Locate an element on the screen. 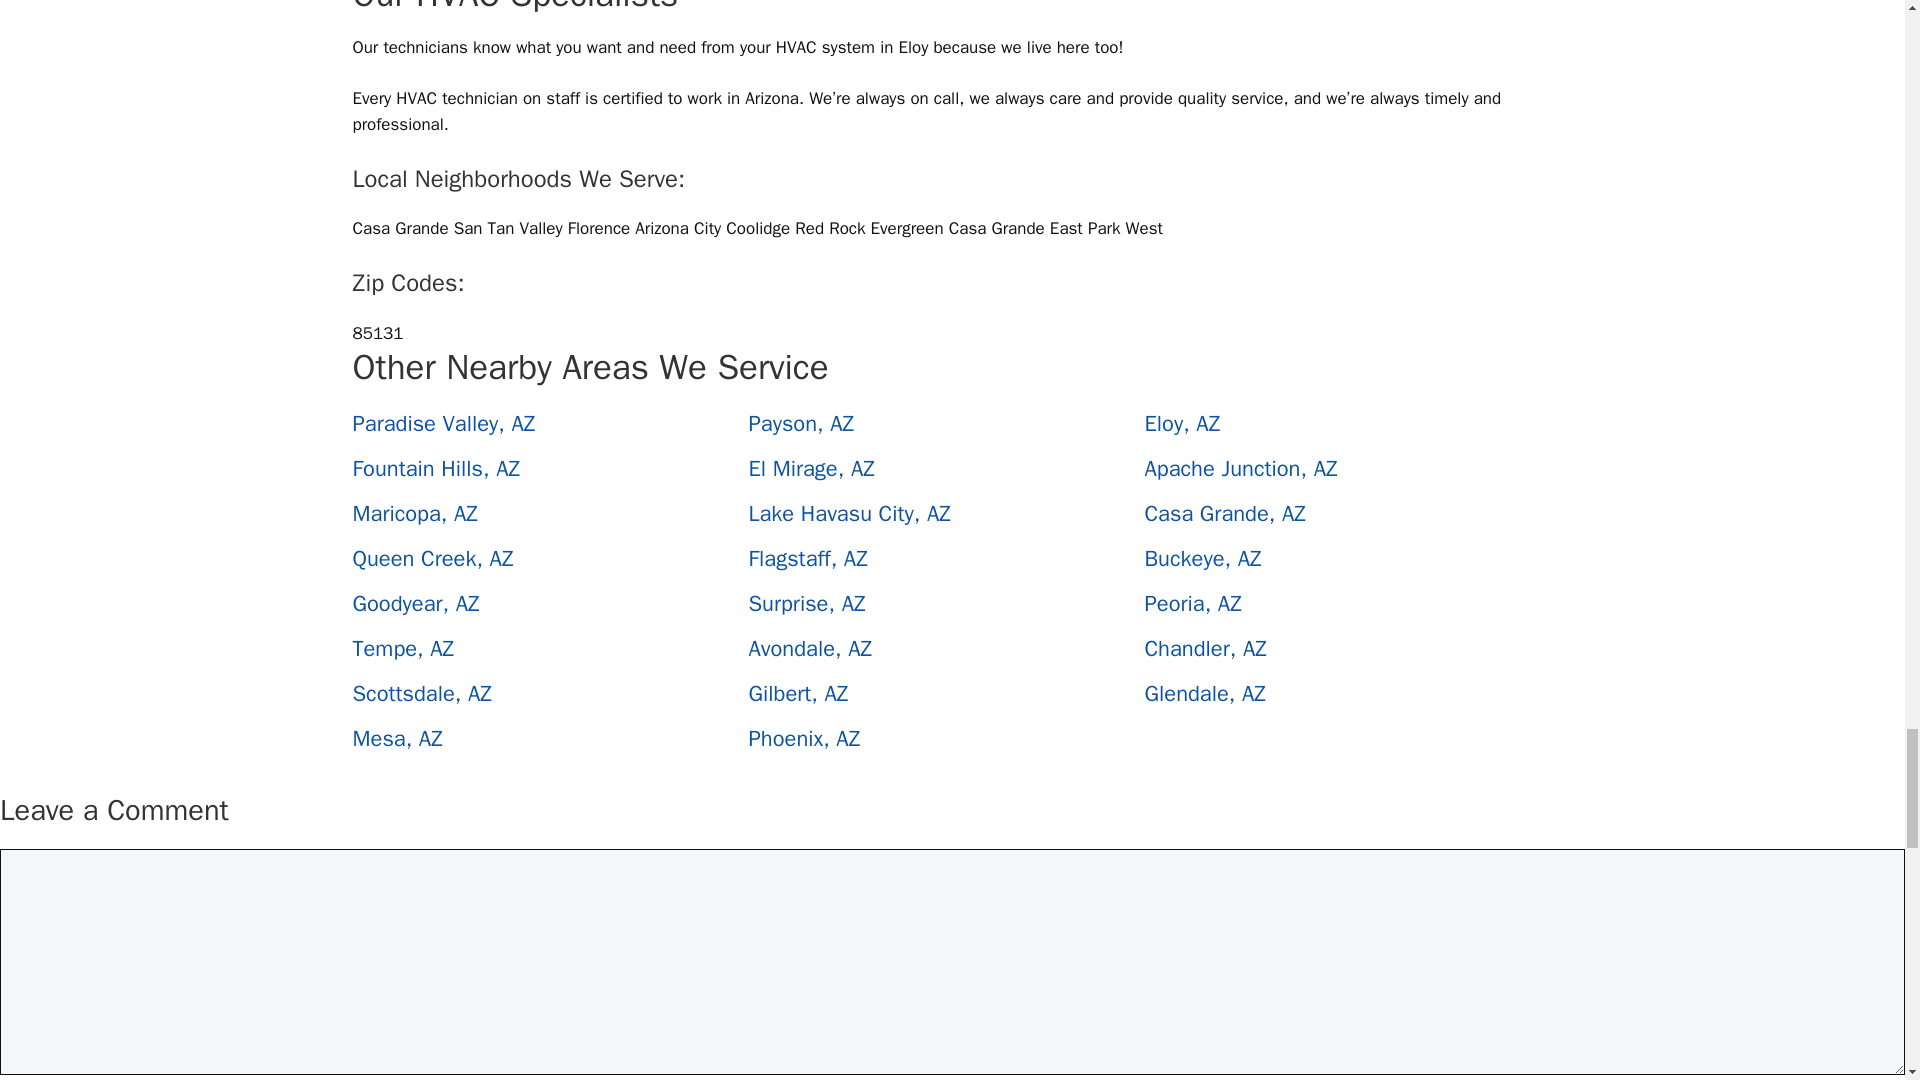 The image size is (1920, 1080). Fountain Hills, AZ is located at coordinates (436, 468).